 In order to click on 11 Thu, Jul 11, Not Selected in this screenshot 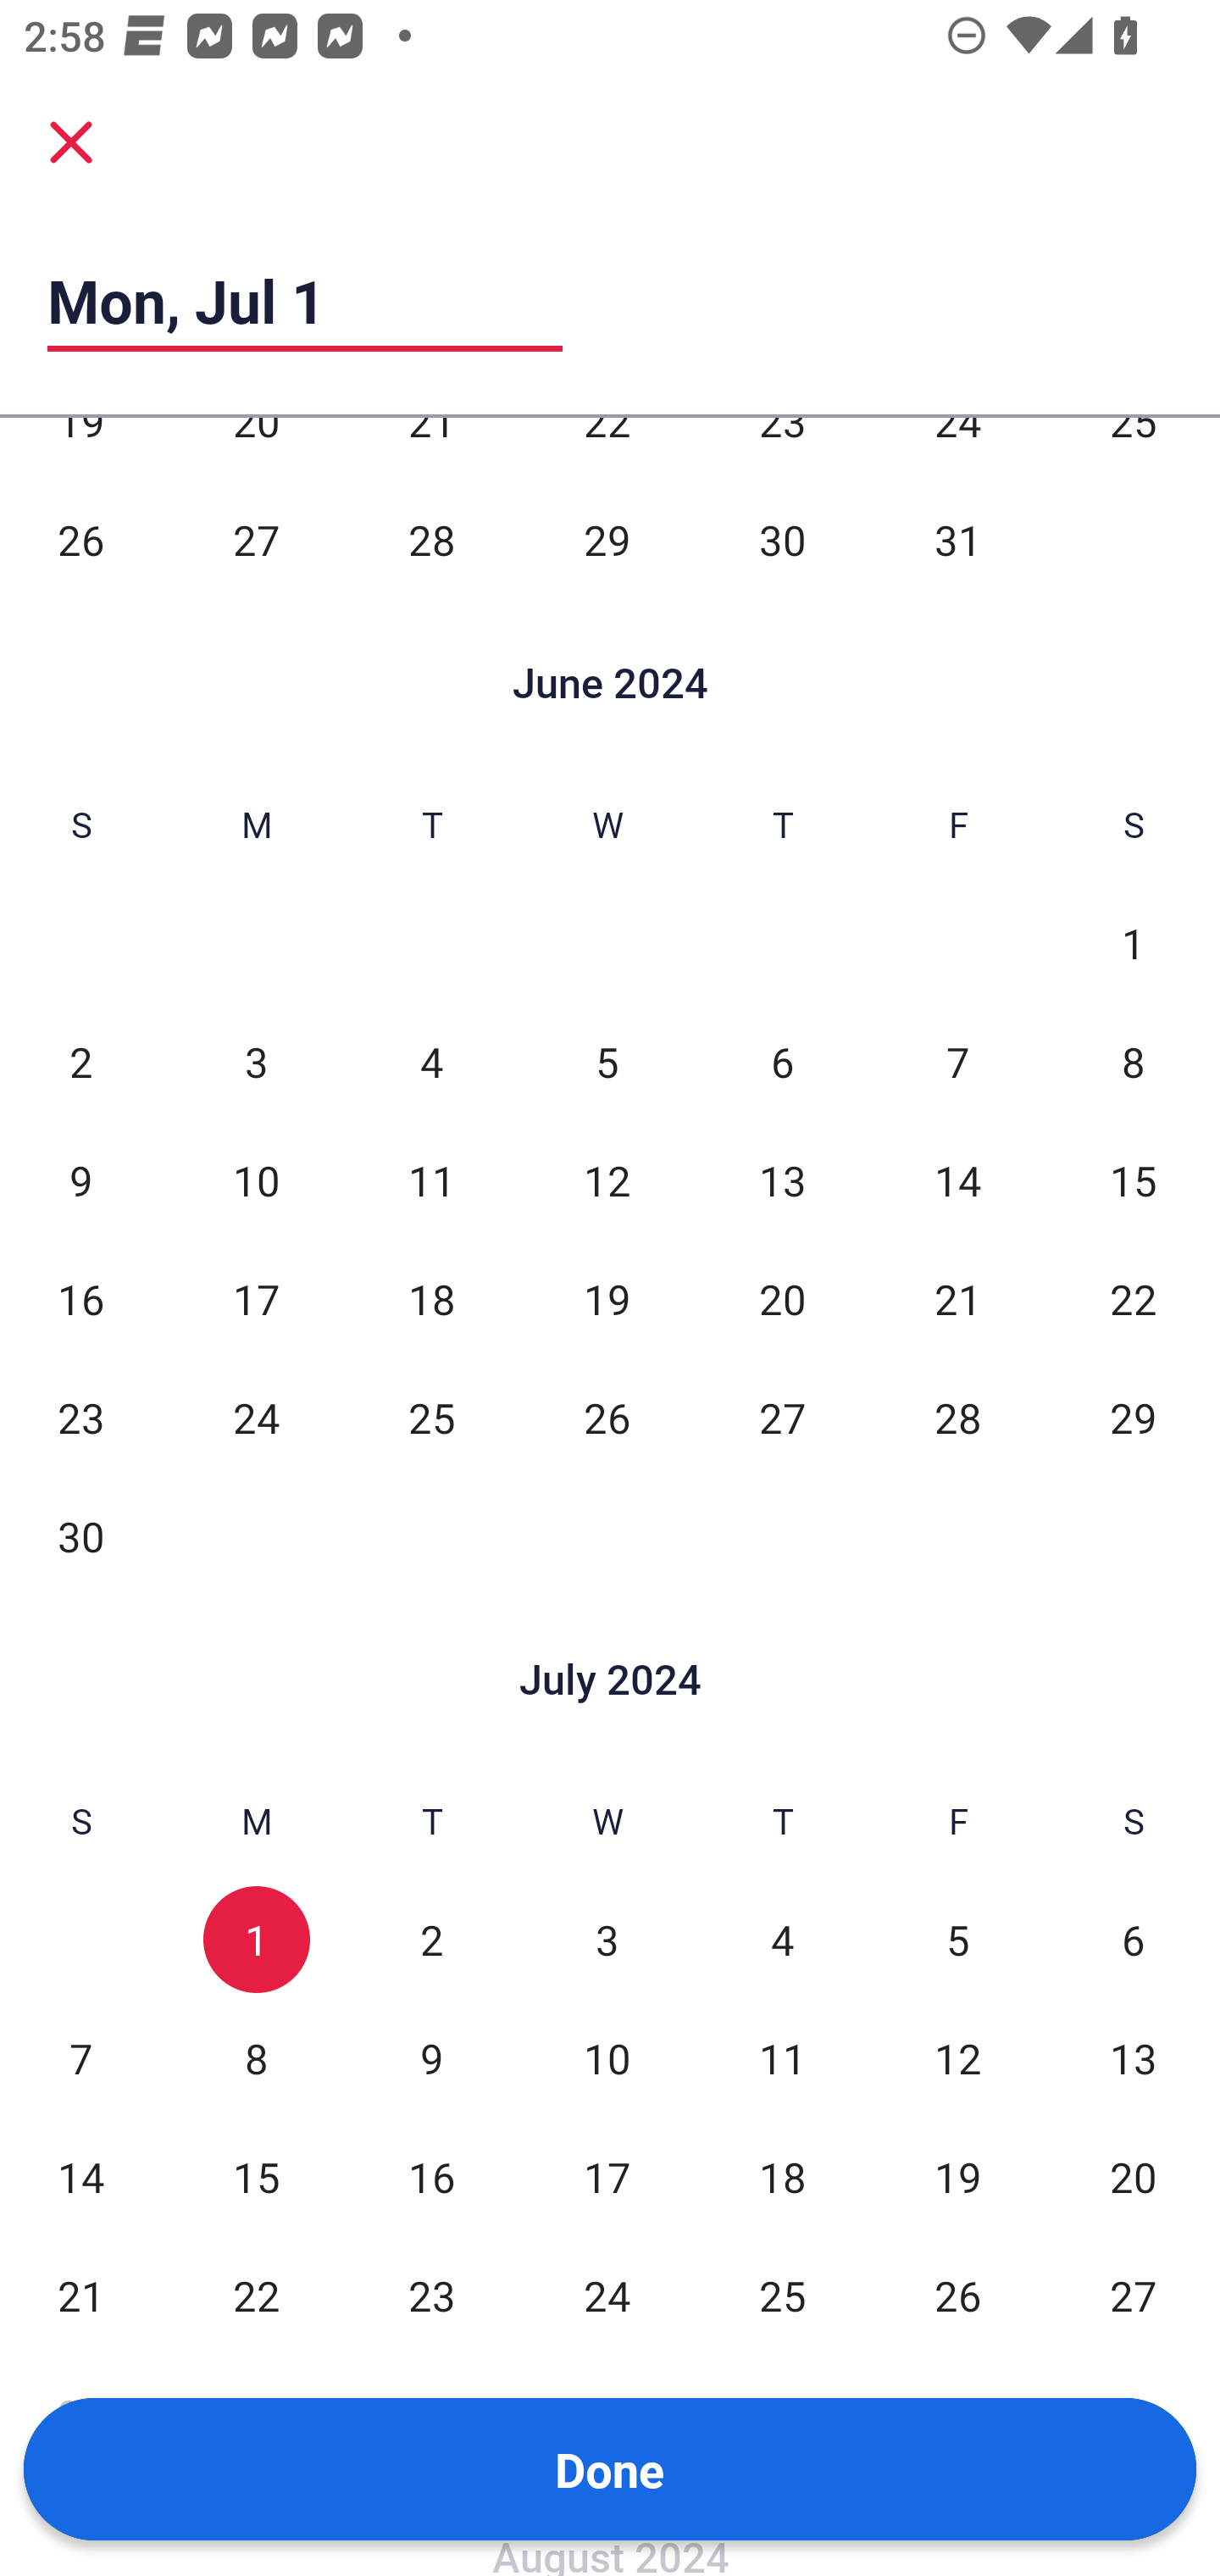, I will do `click(782, 2057)`.